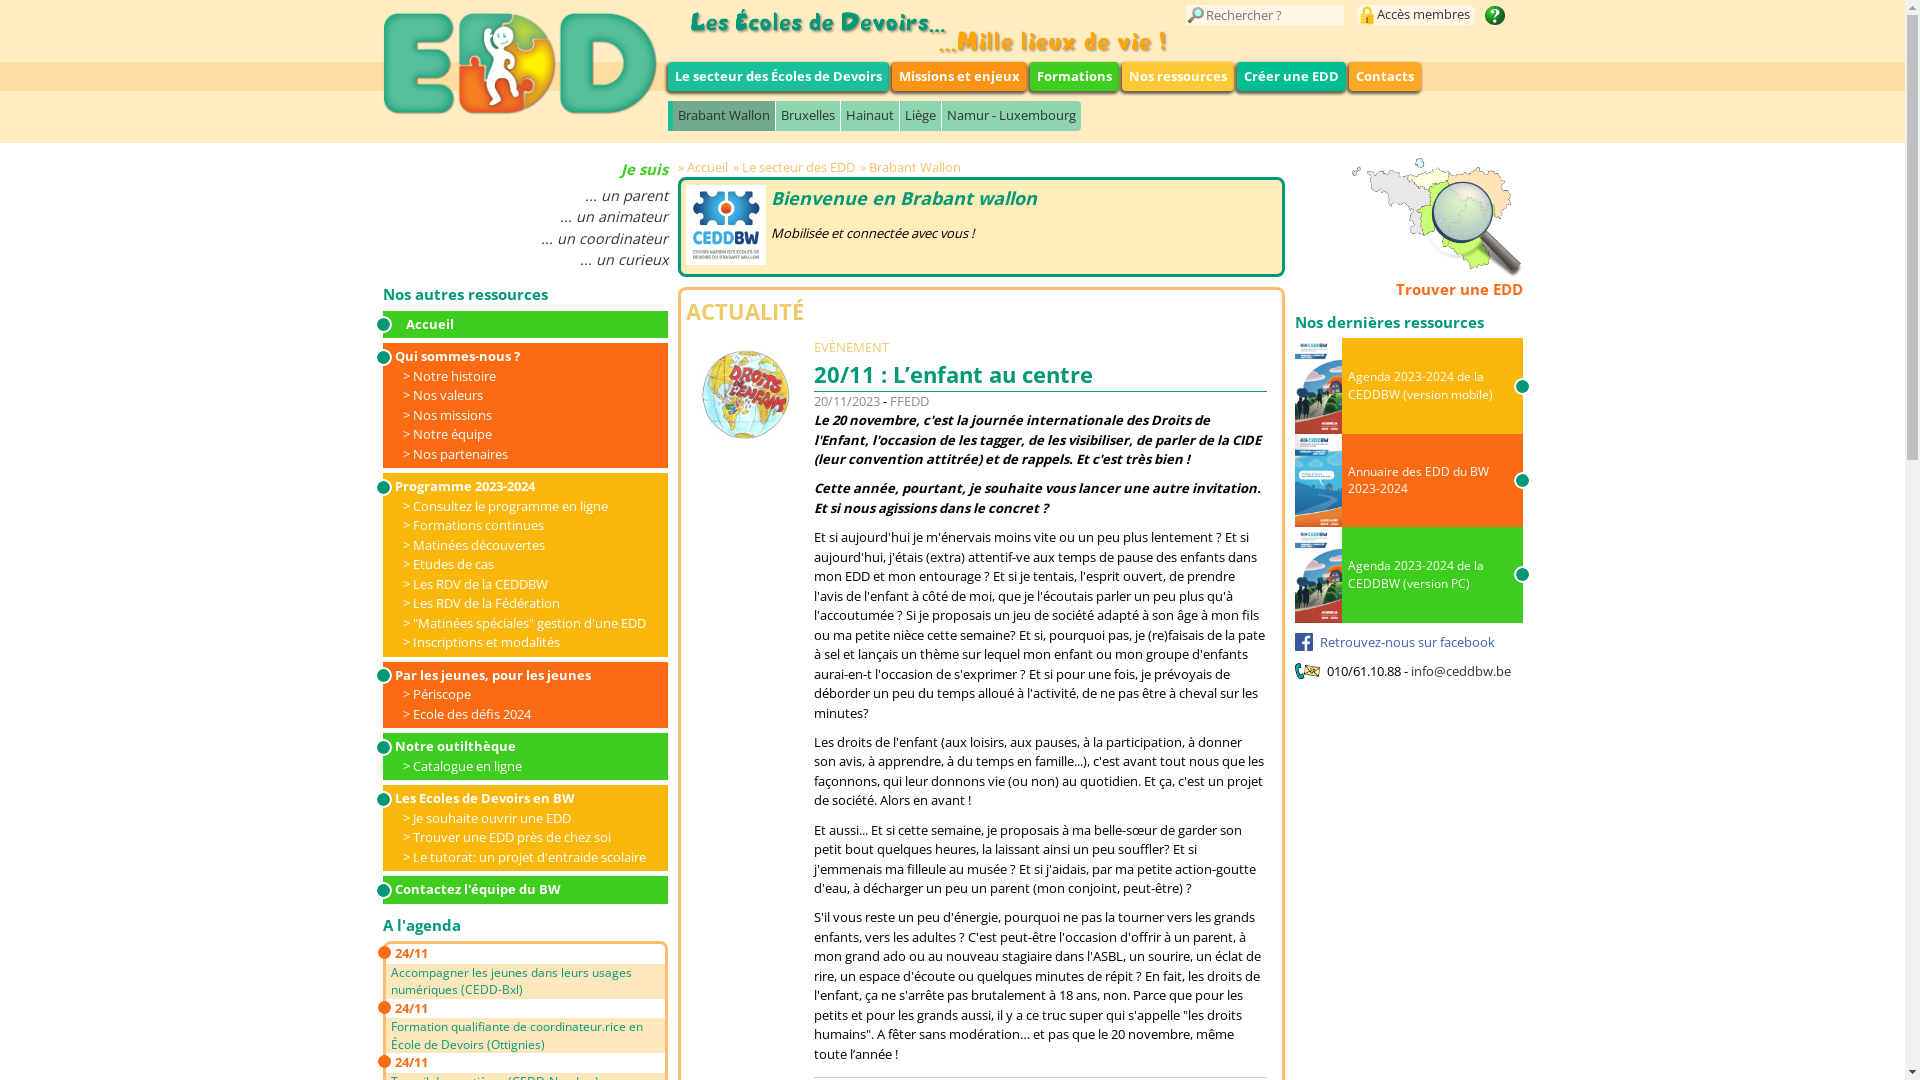  I want to click on  , so click(1494, 15).